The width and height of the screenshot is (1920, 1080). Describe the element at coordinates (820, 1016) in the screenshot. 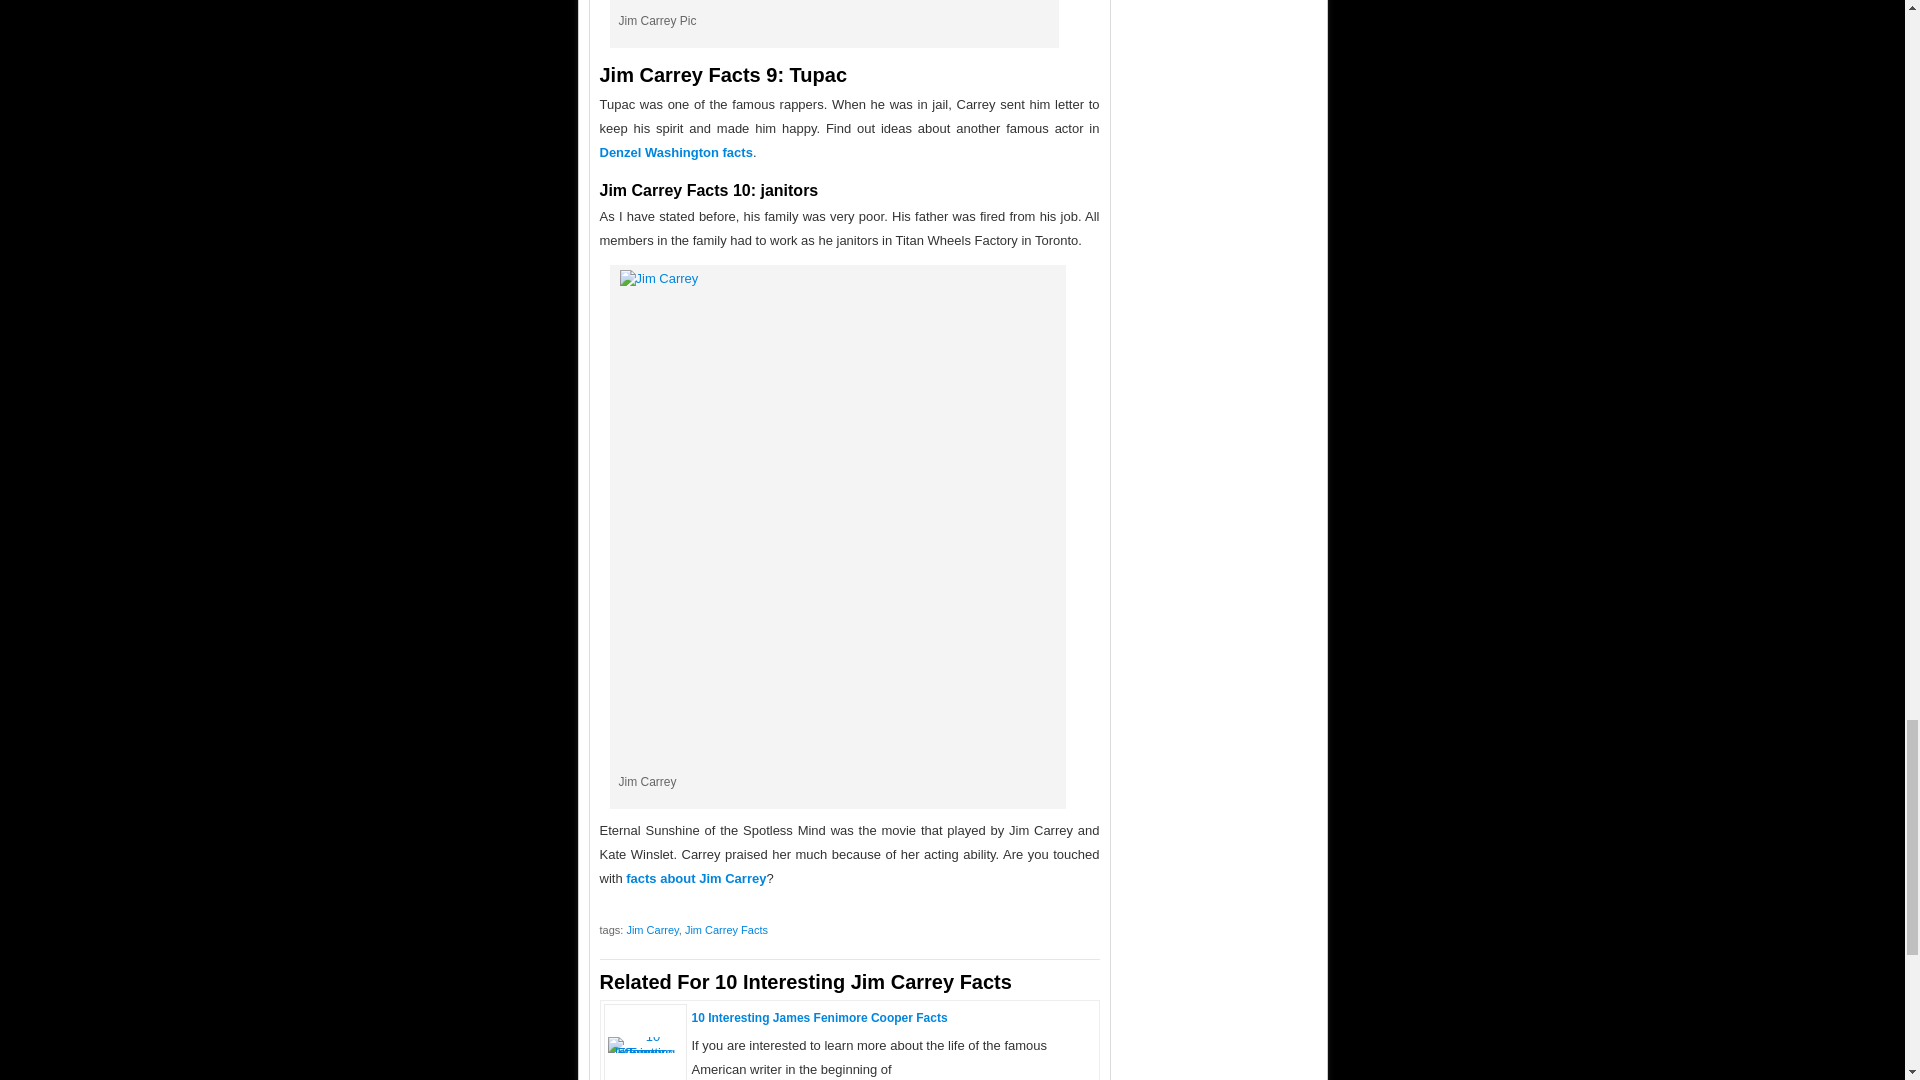

I see `10 Interesting James Fenimore Cooper Facts` at that location.